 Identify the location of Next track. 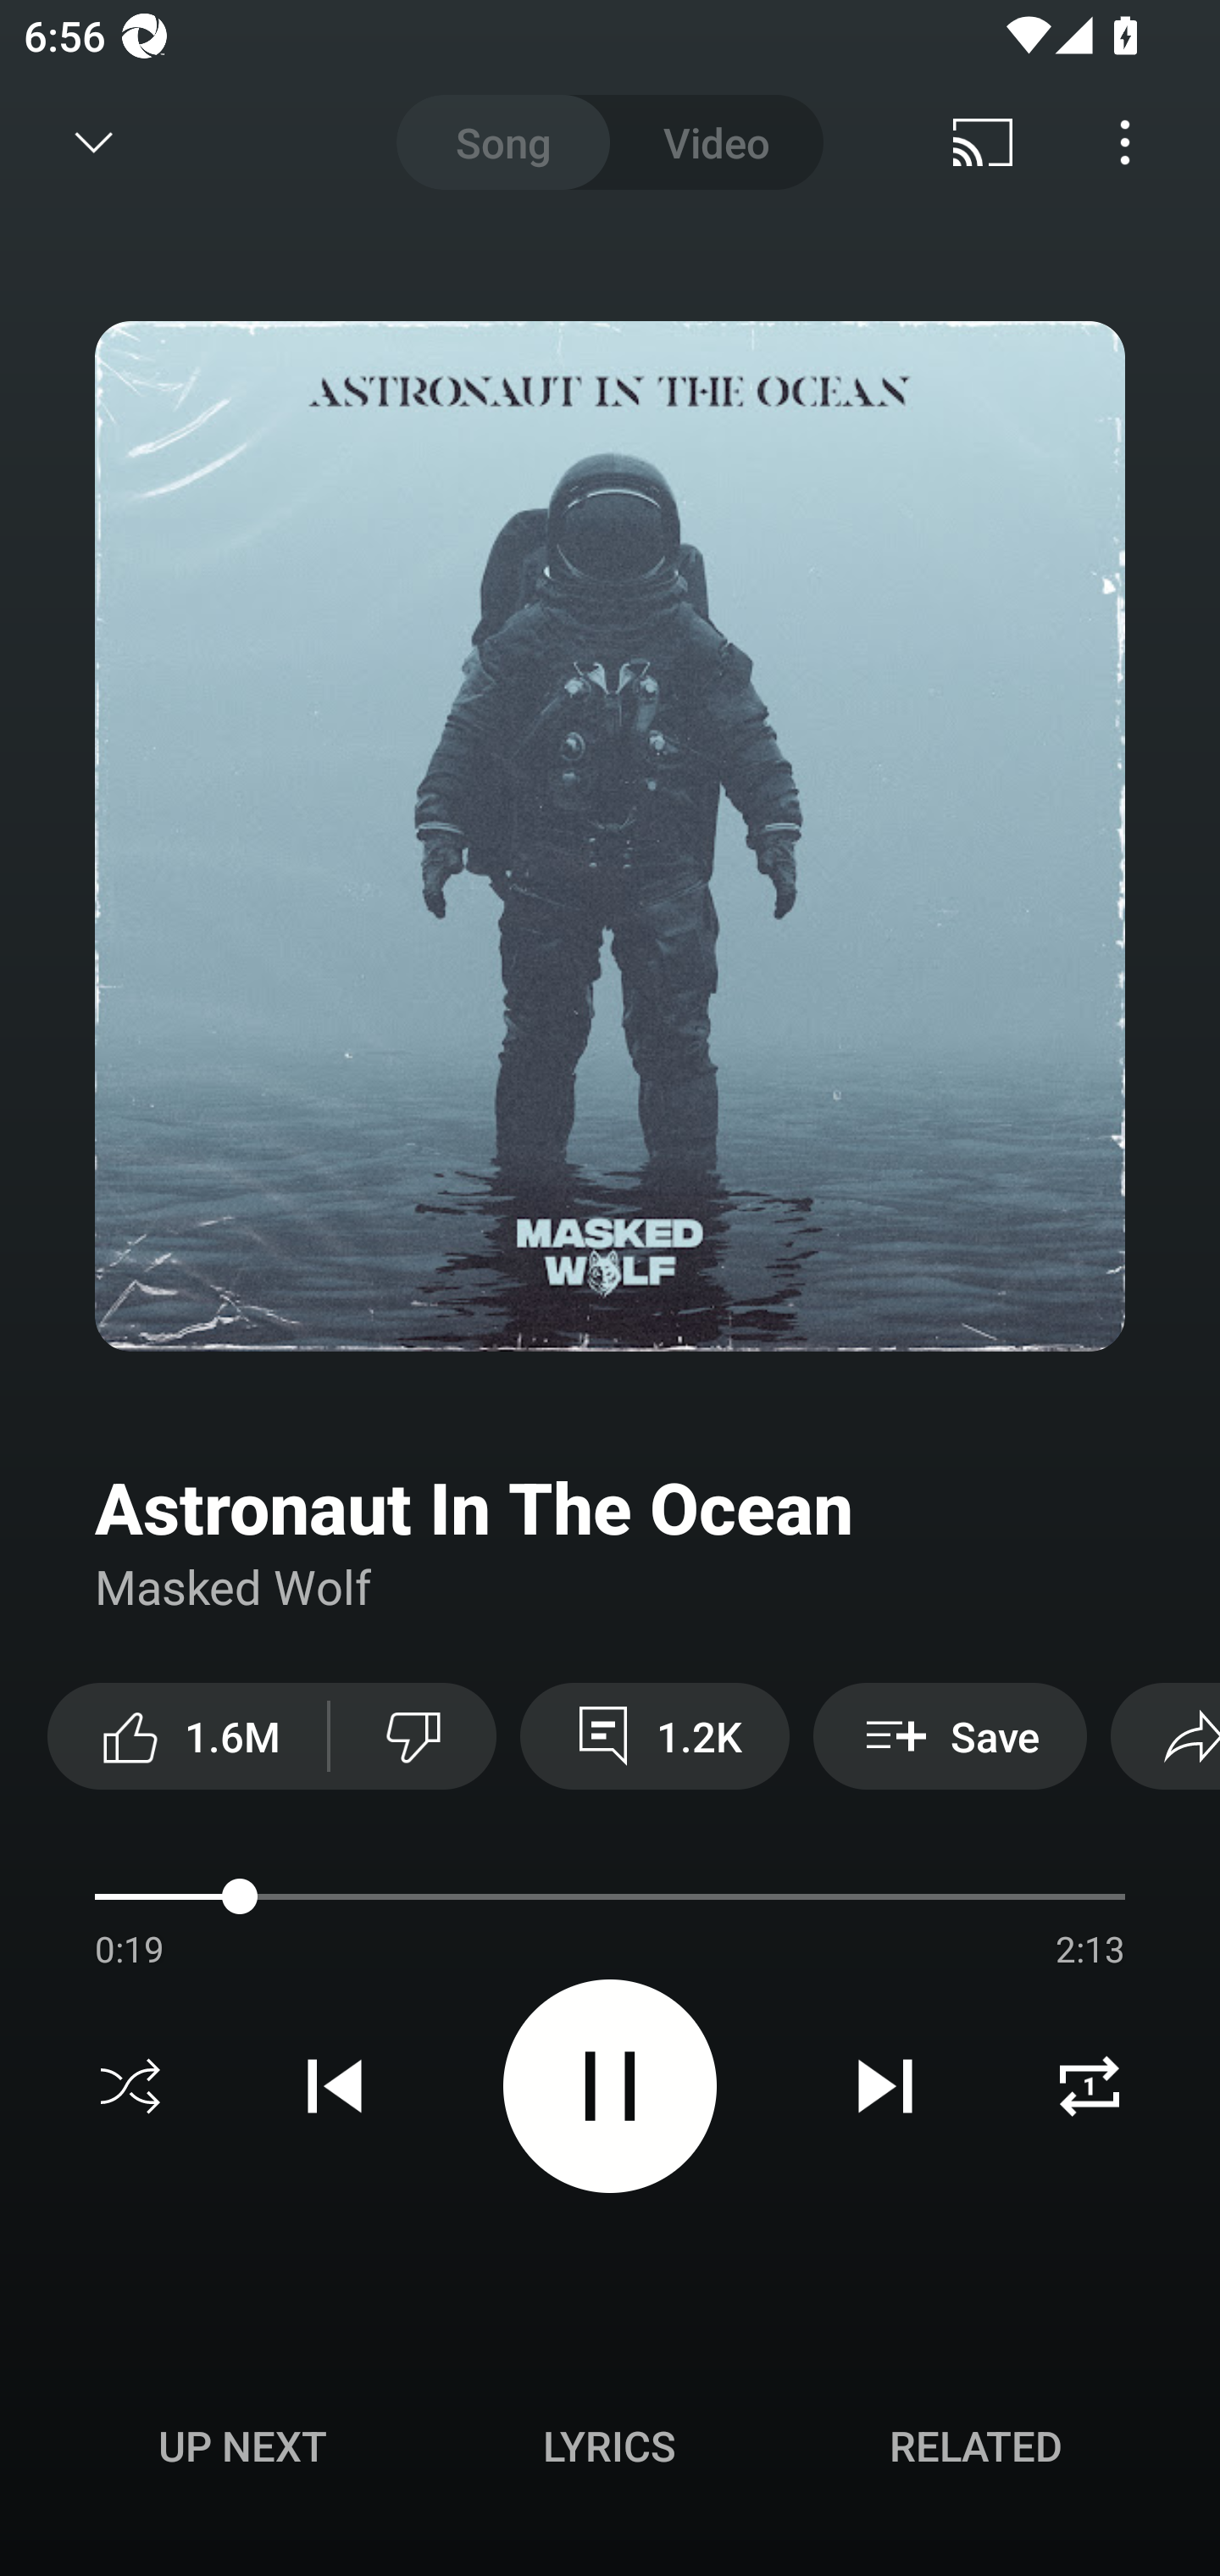
(884, 2086).